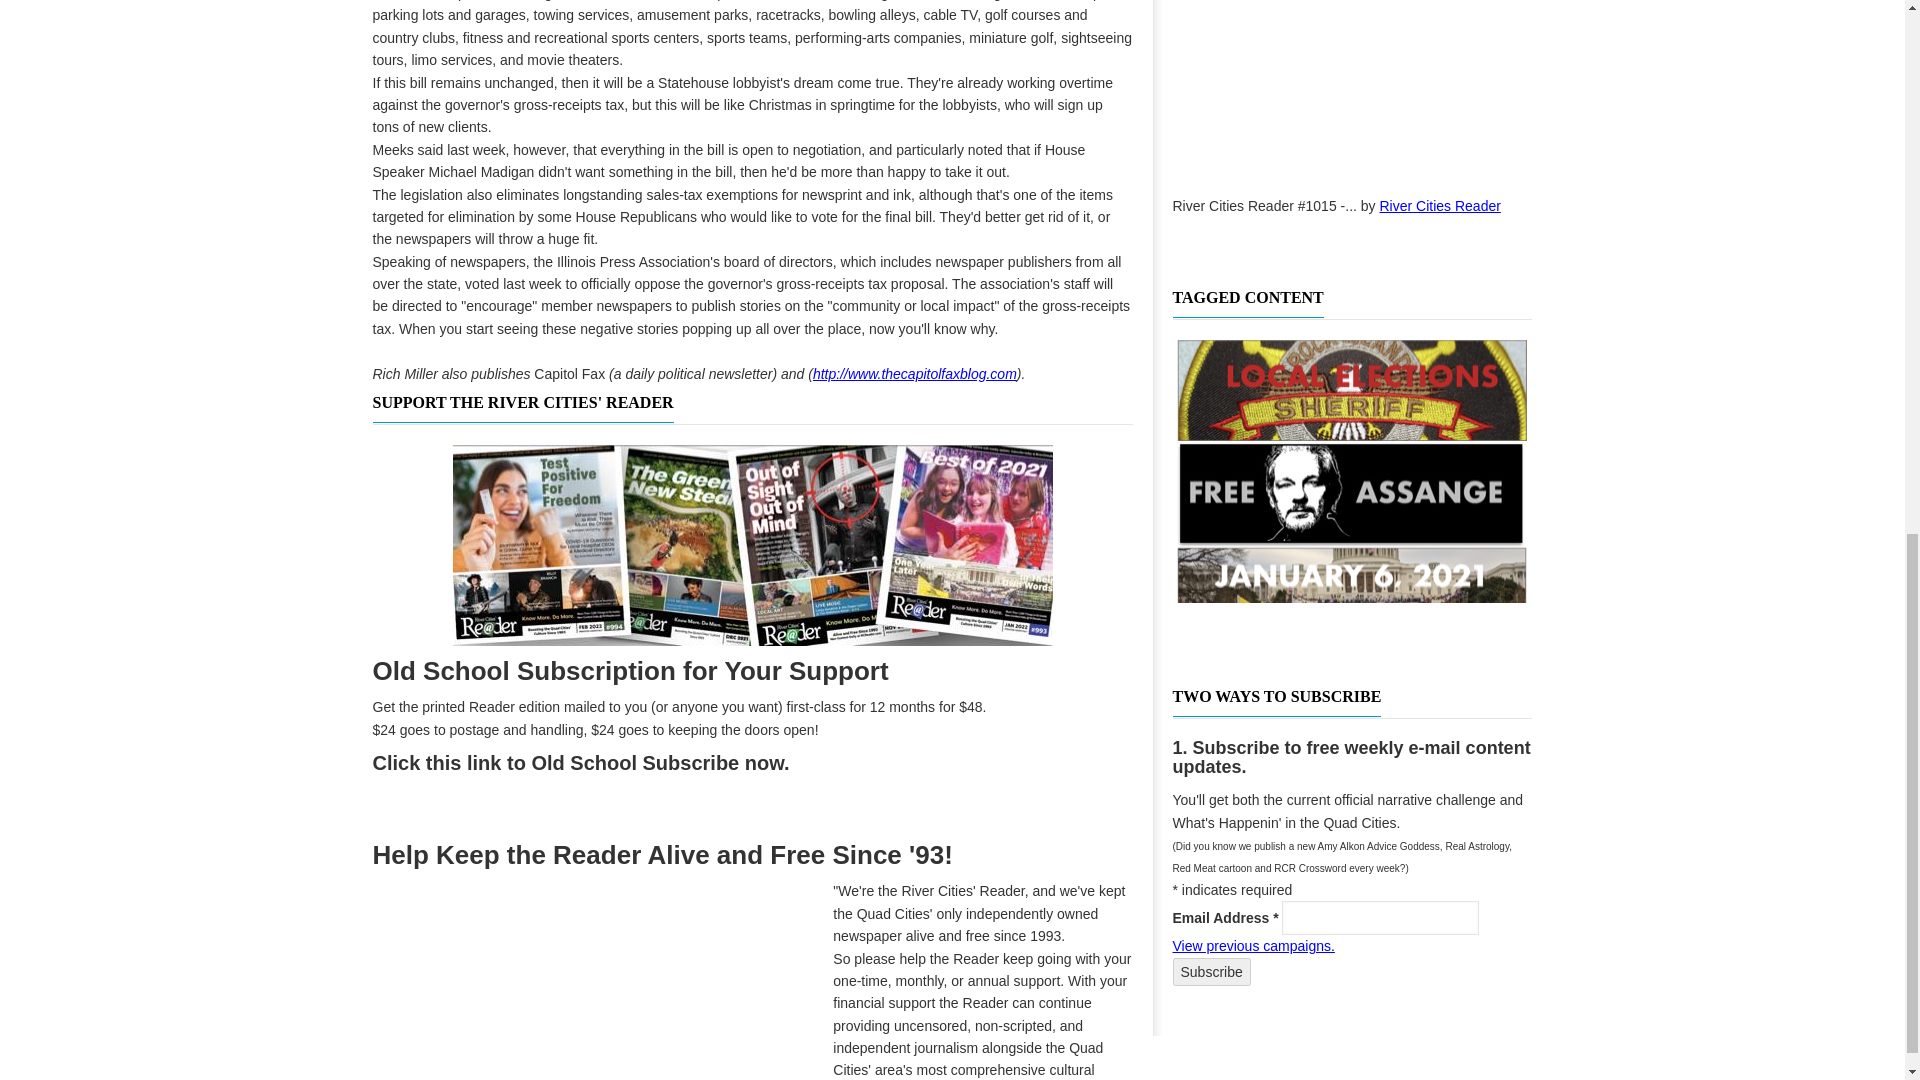  Describe the element at coordinates (1440, 205) in the screenshot. I see `View River Cities Reader's profile on Scribd` at that location.